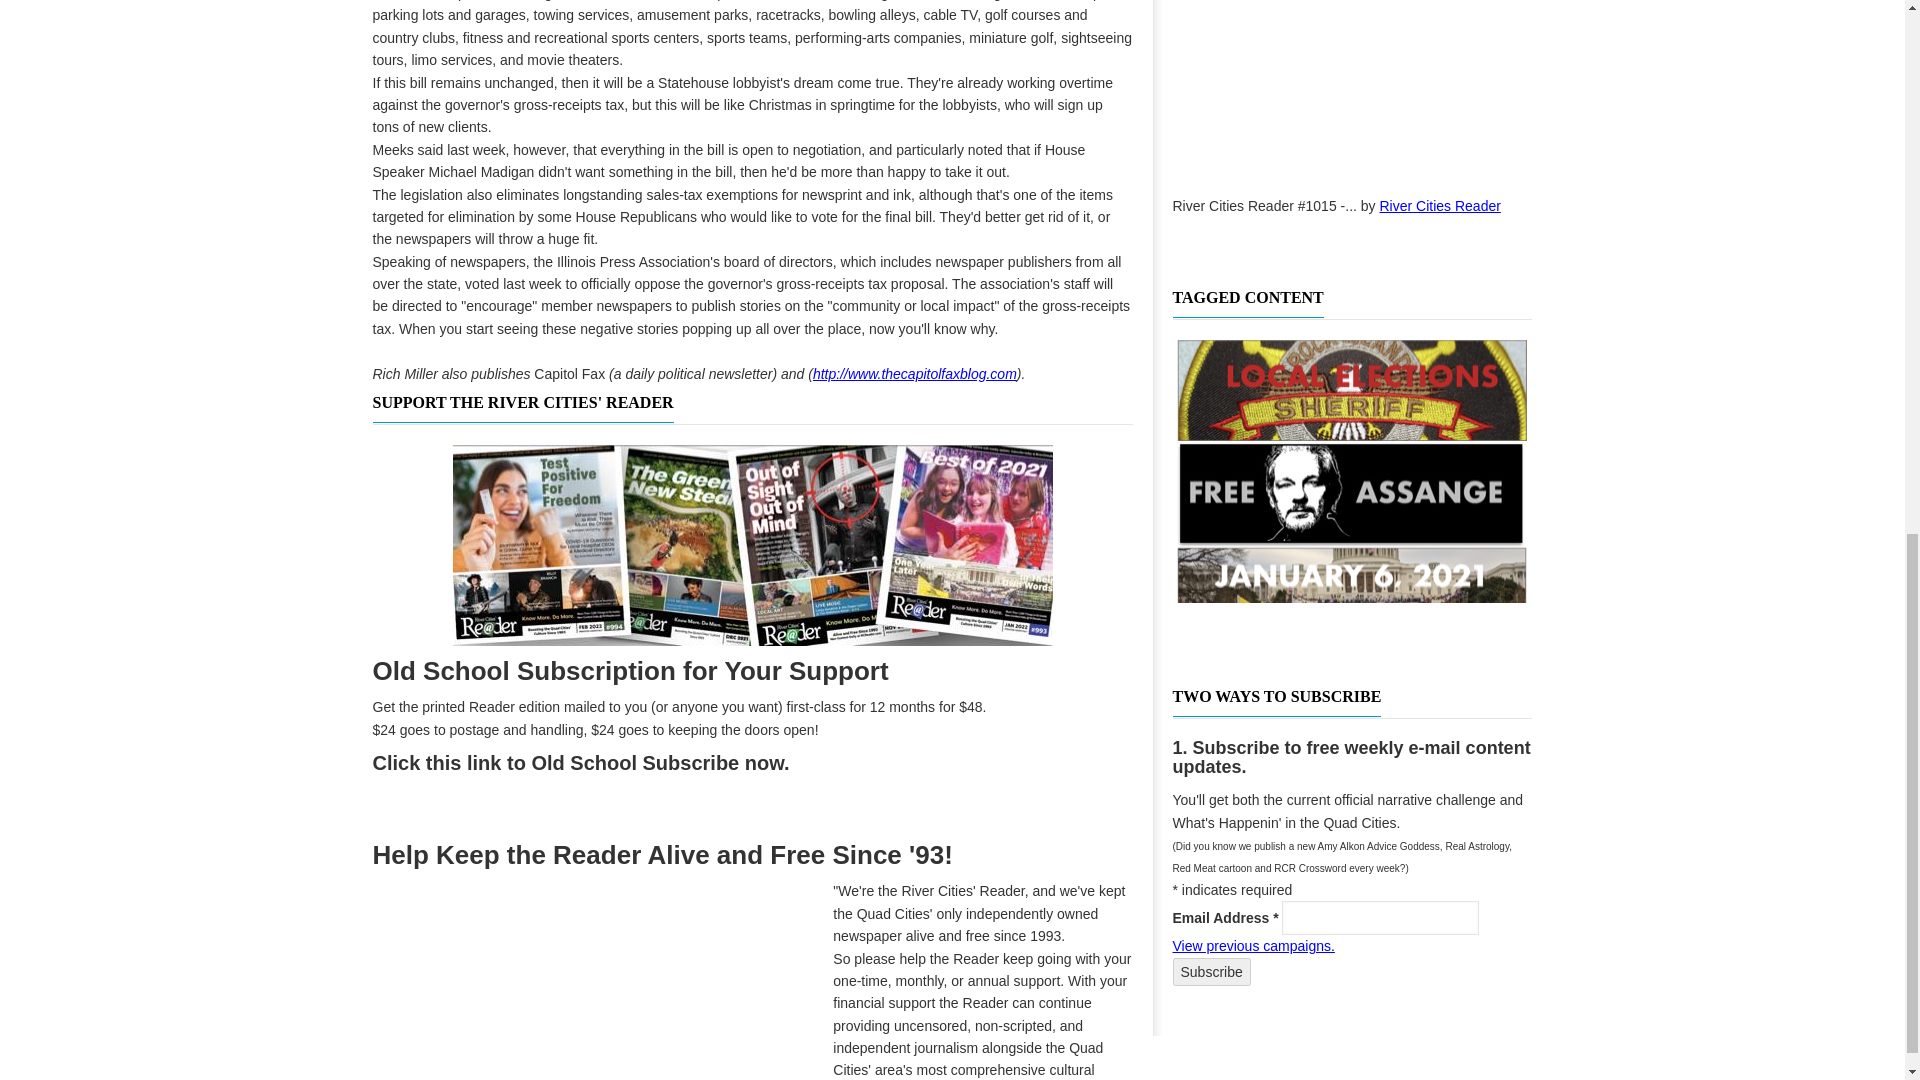  Describe the element at coordinates (1440, 205) in the screenshot. I see `View River Cities Reader's profile on Scribd` at that location.